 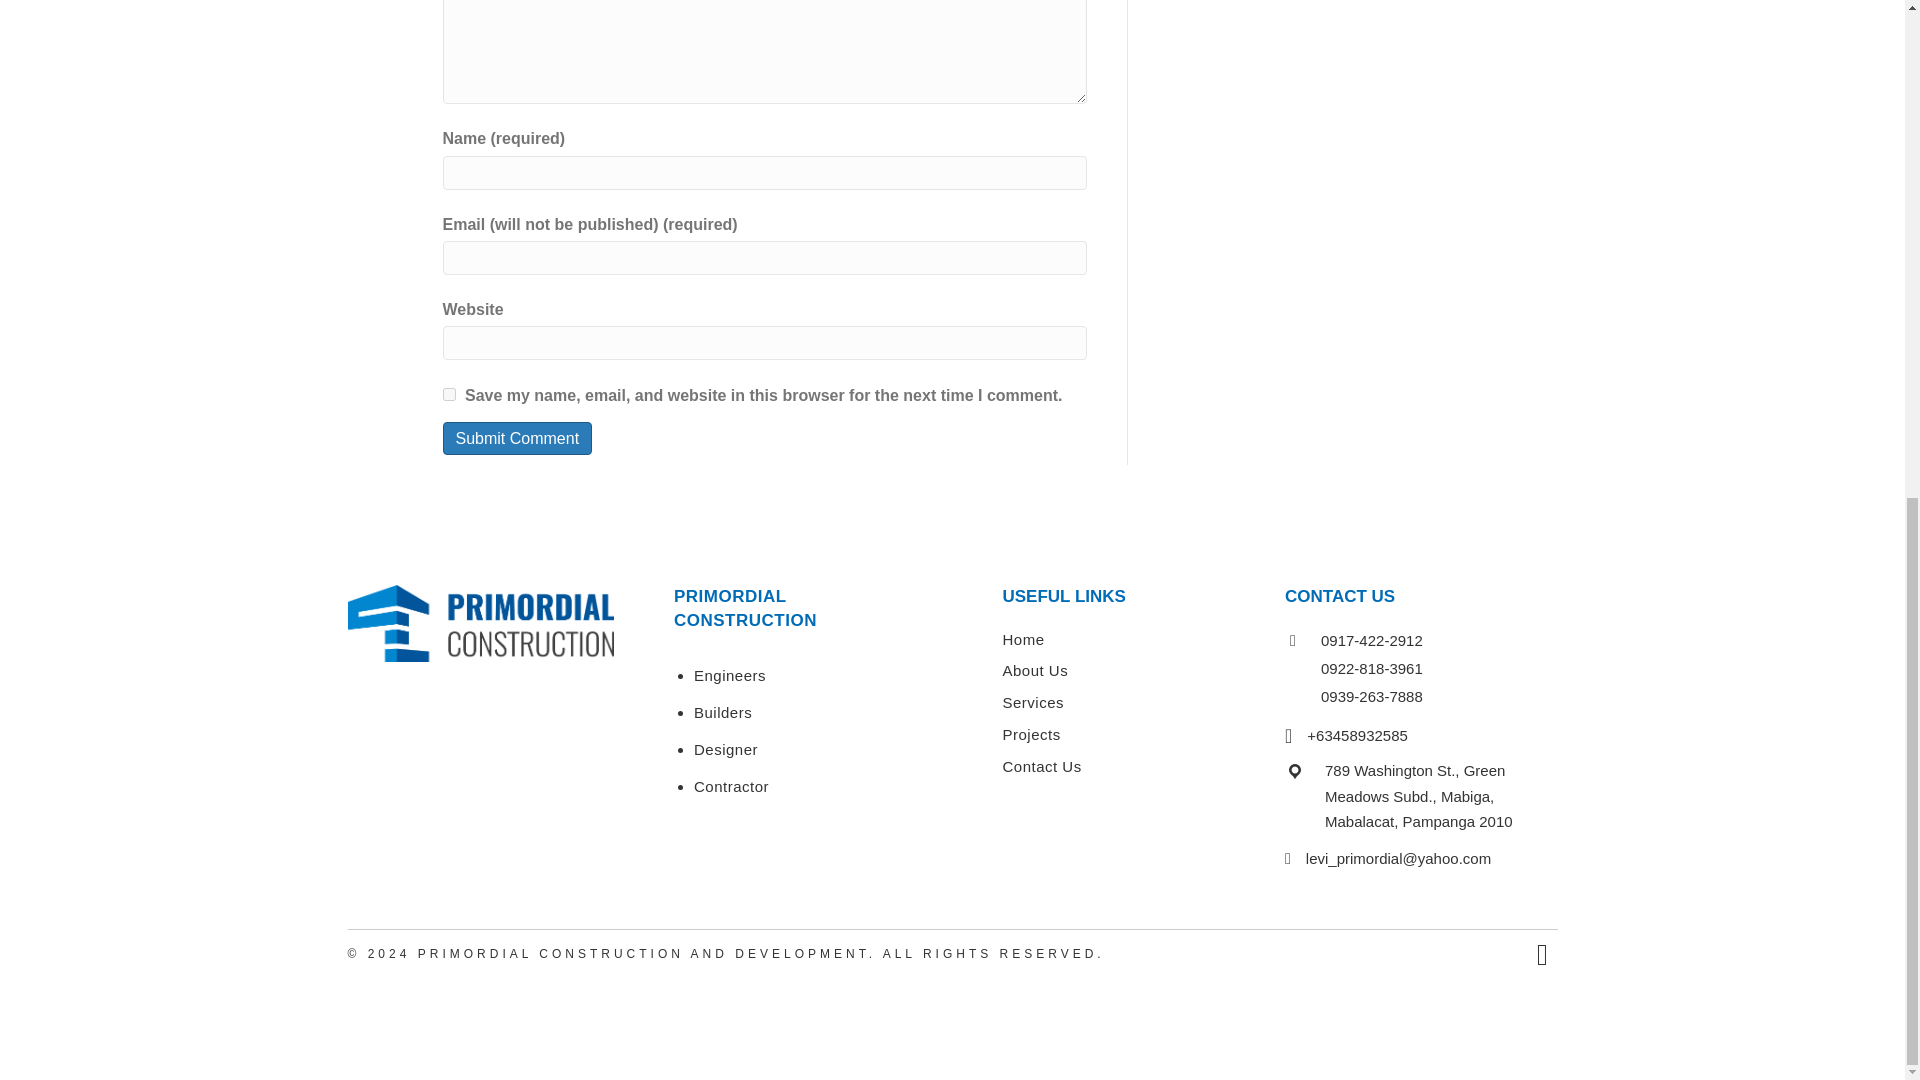 I want to click on Home, so click(x=1023, y=639).